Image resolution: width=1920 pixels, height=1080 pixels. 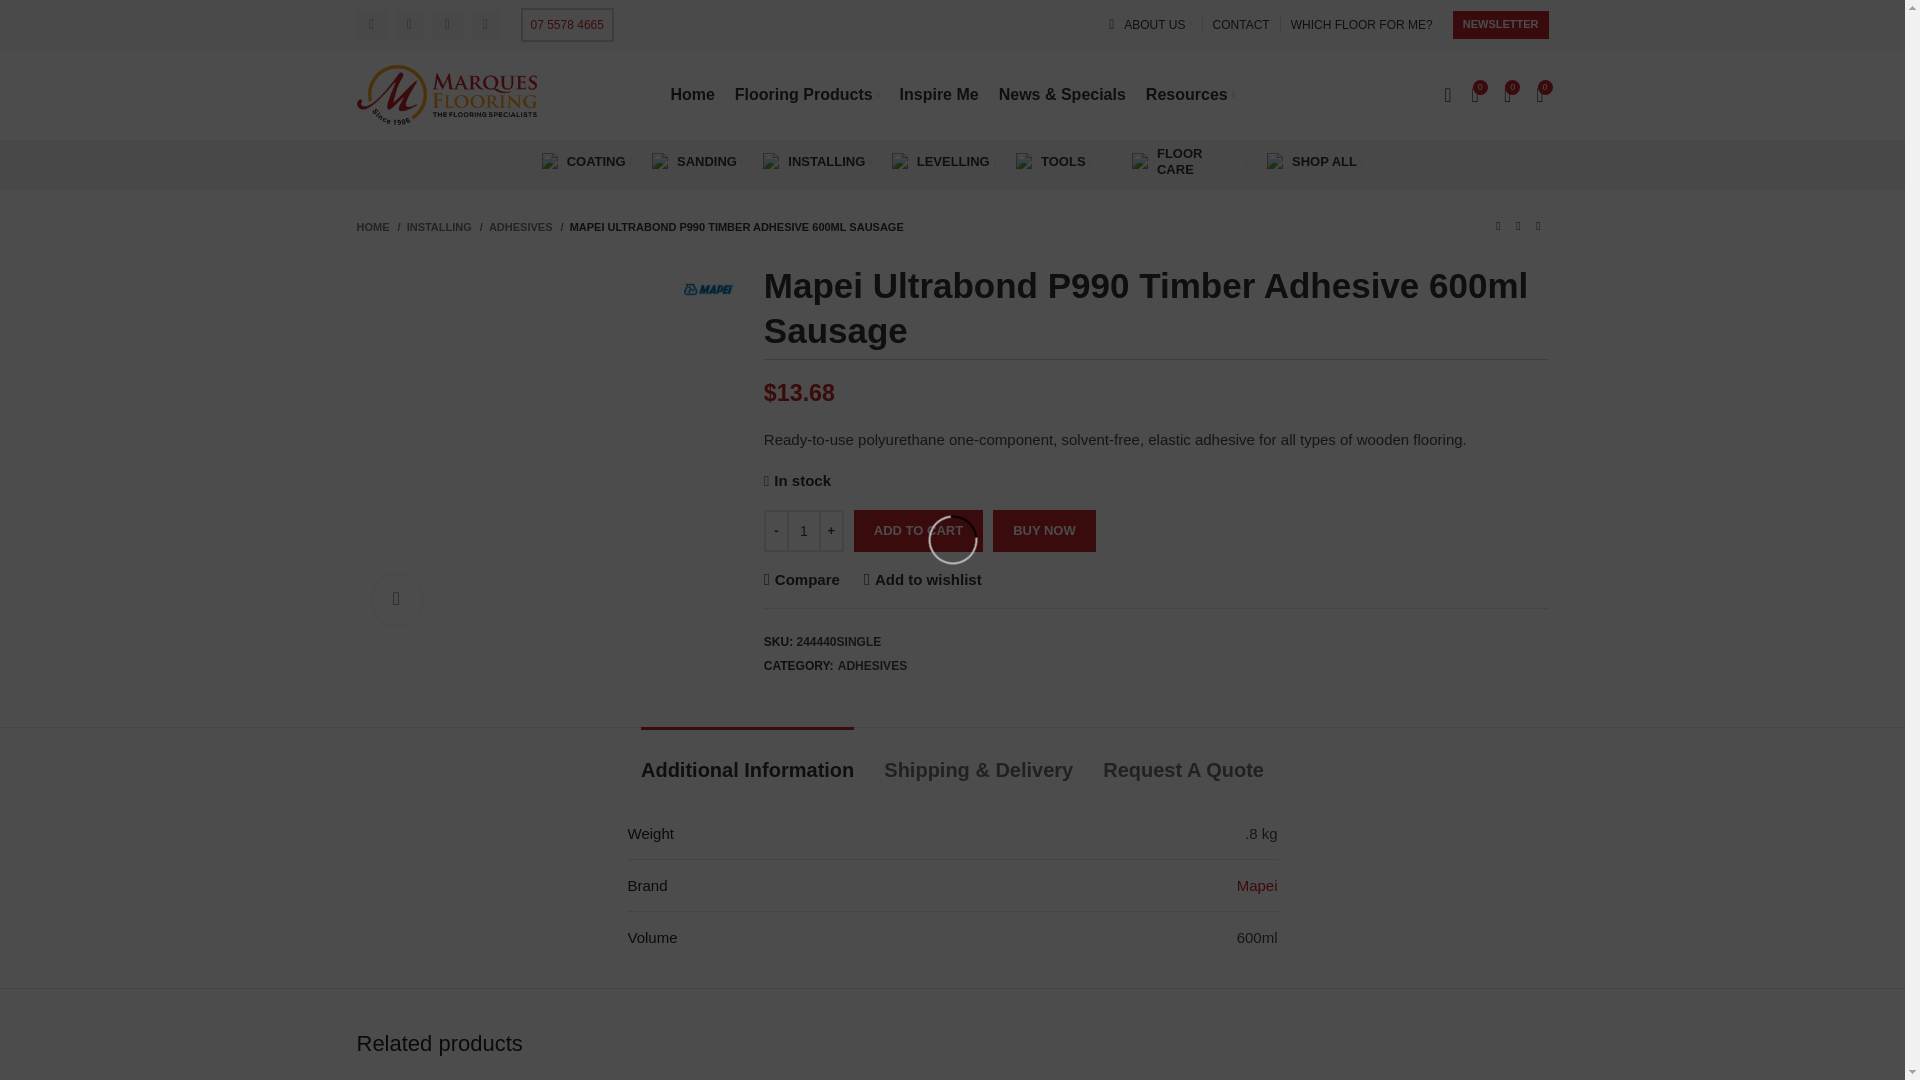 I want to click on Resources, so click(x=1190, y=94).